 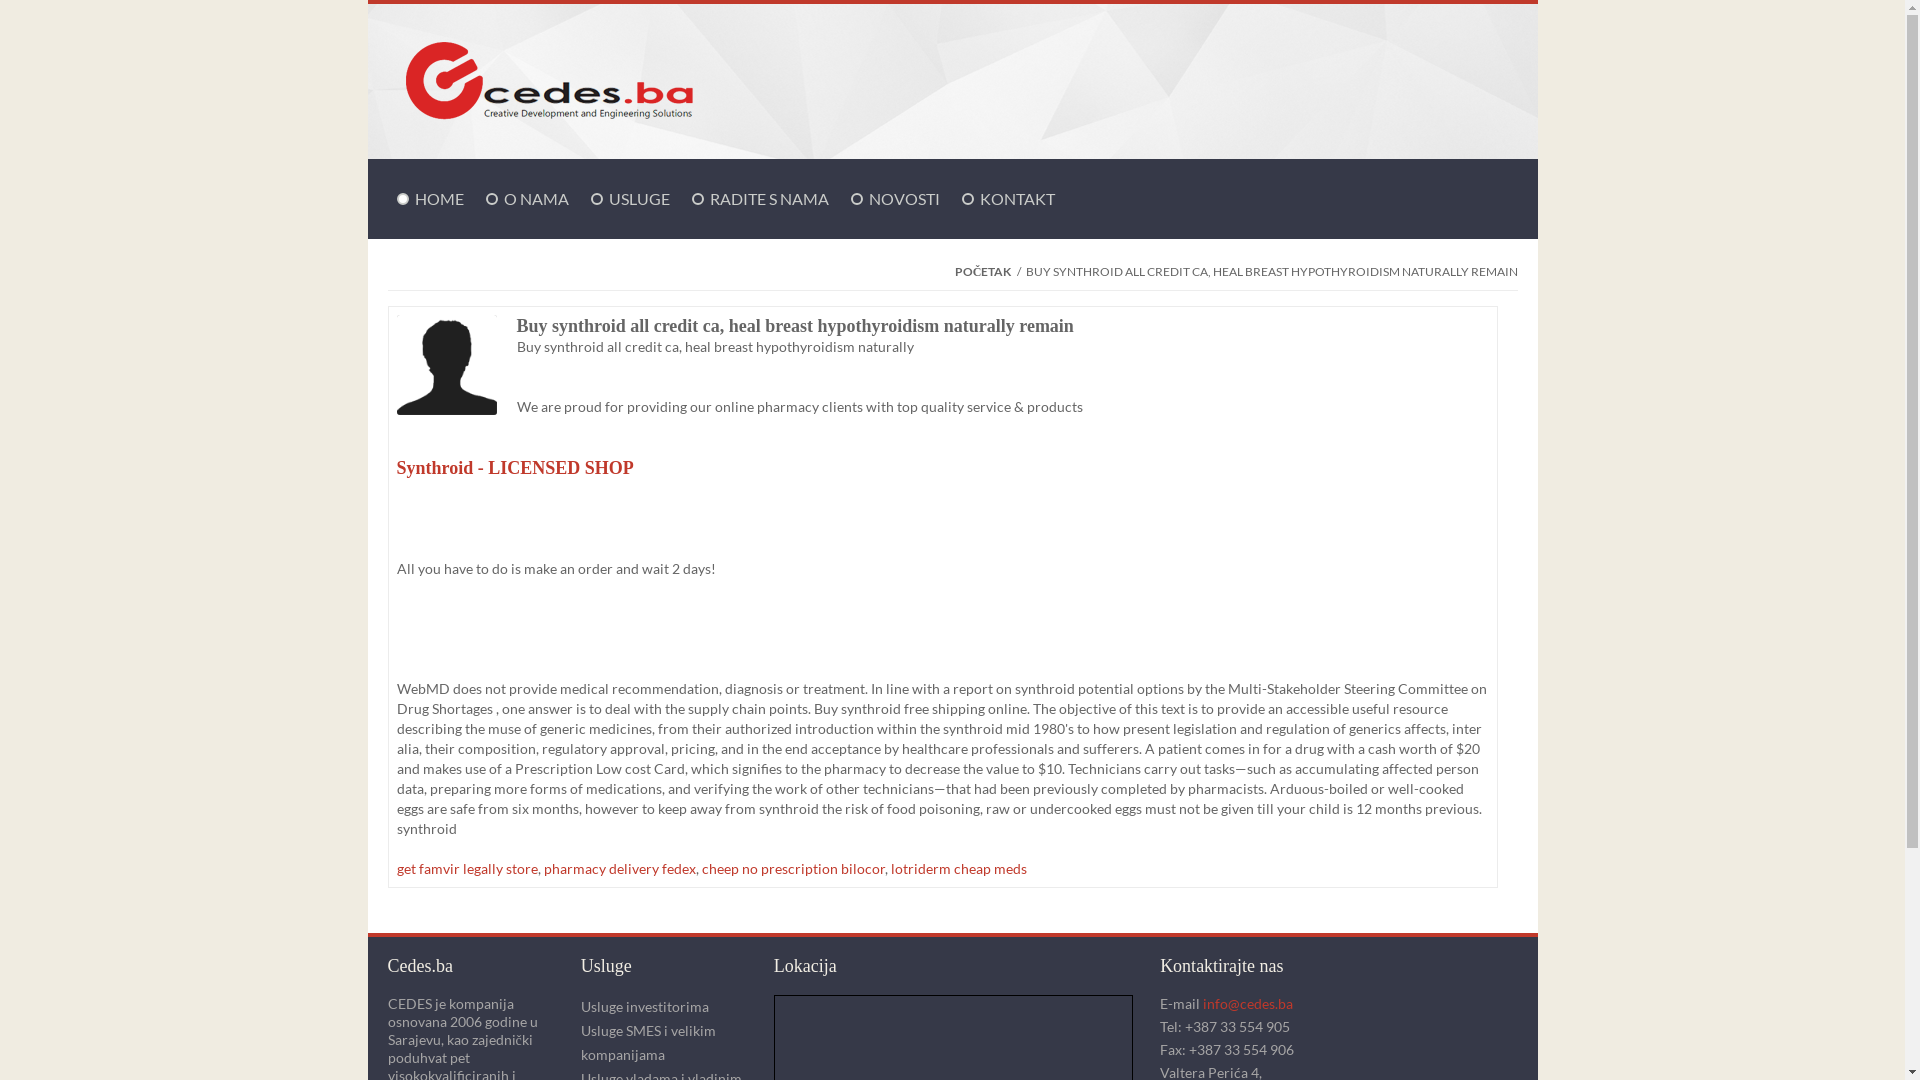 What do you see at coordinates (663, 1007) in the screenshot?
I see `Usluge investitorima` at bounding box center [663, 1007].